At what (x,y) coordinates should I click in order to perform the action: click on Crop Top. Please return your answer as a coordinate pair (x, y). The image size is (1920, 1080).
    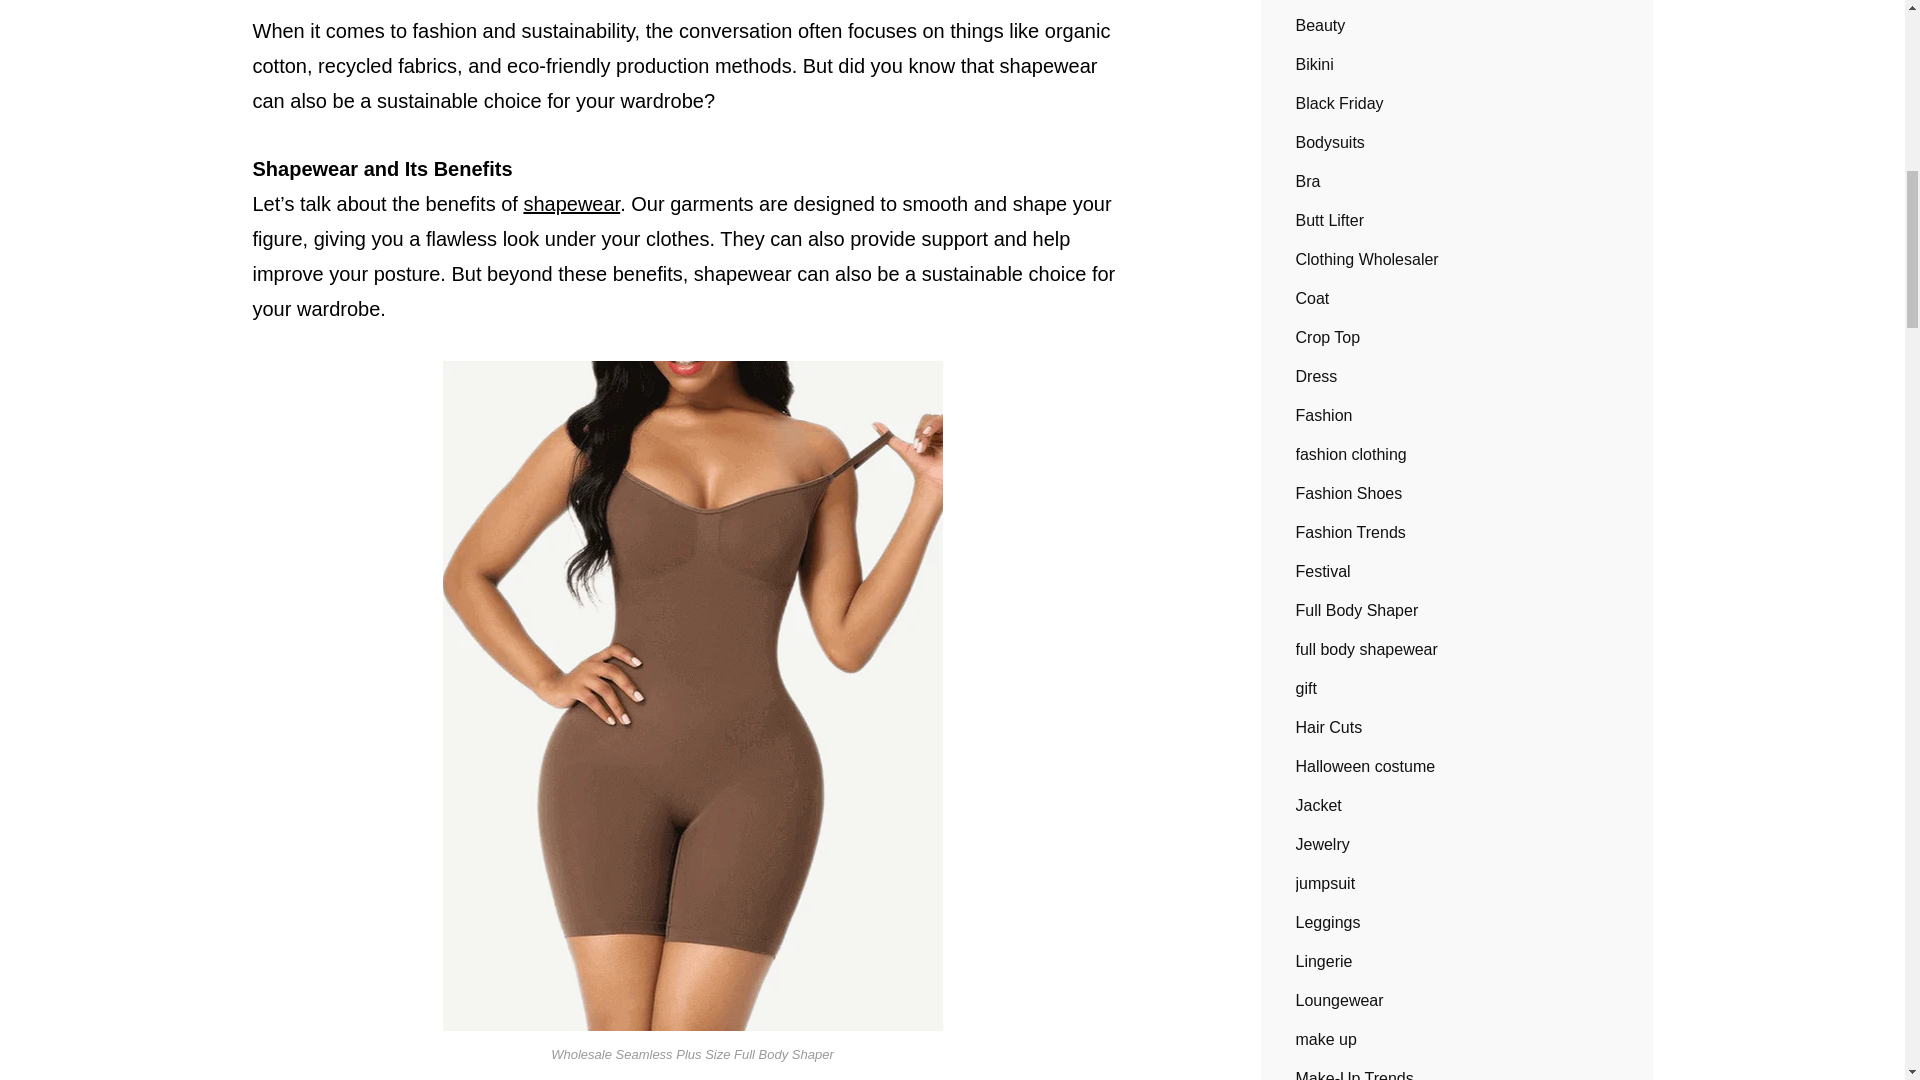
    Looking at the image, I should click on (1328, 338).